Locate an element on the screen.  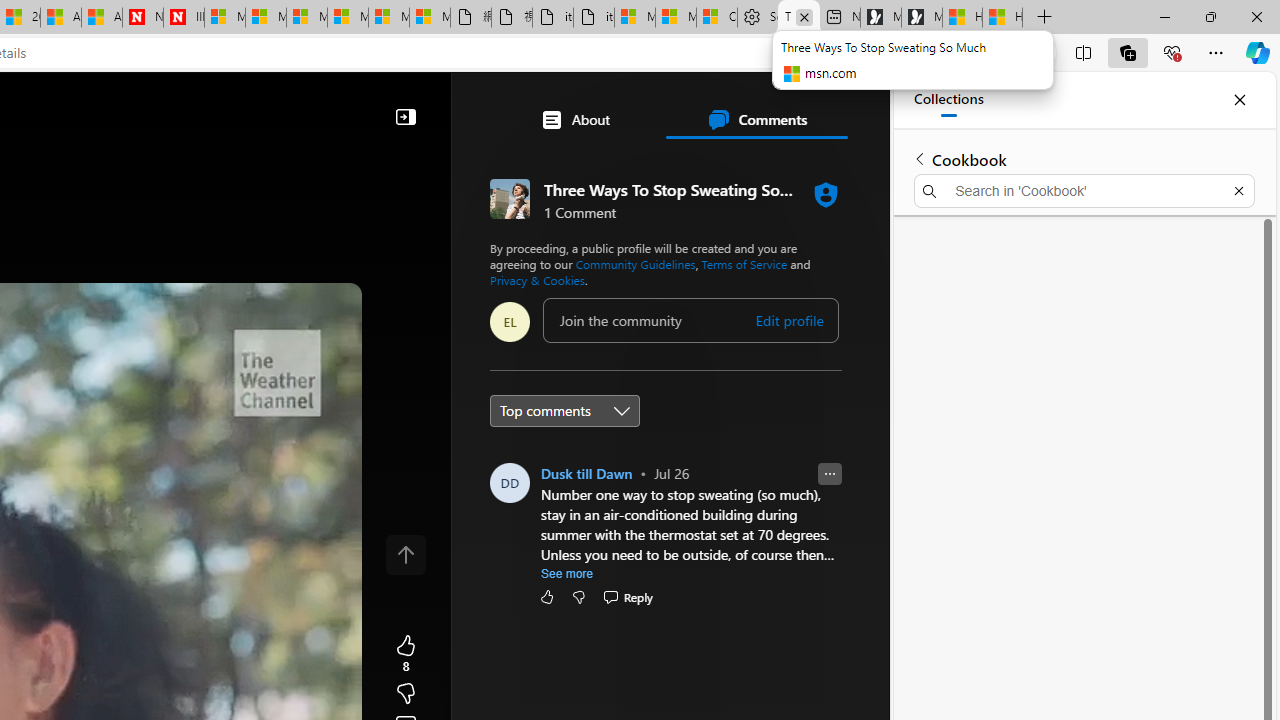
Search in 'Cookbook' is located at coordinates (1084, 190).